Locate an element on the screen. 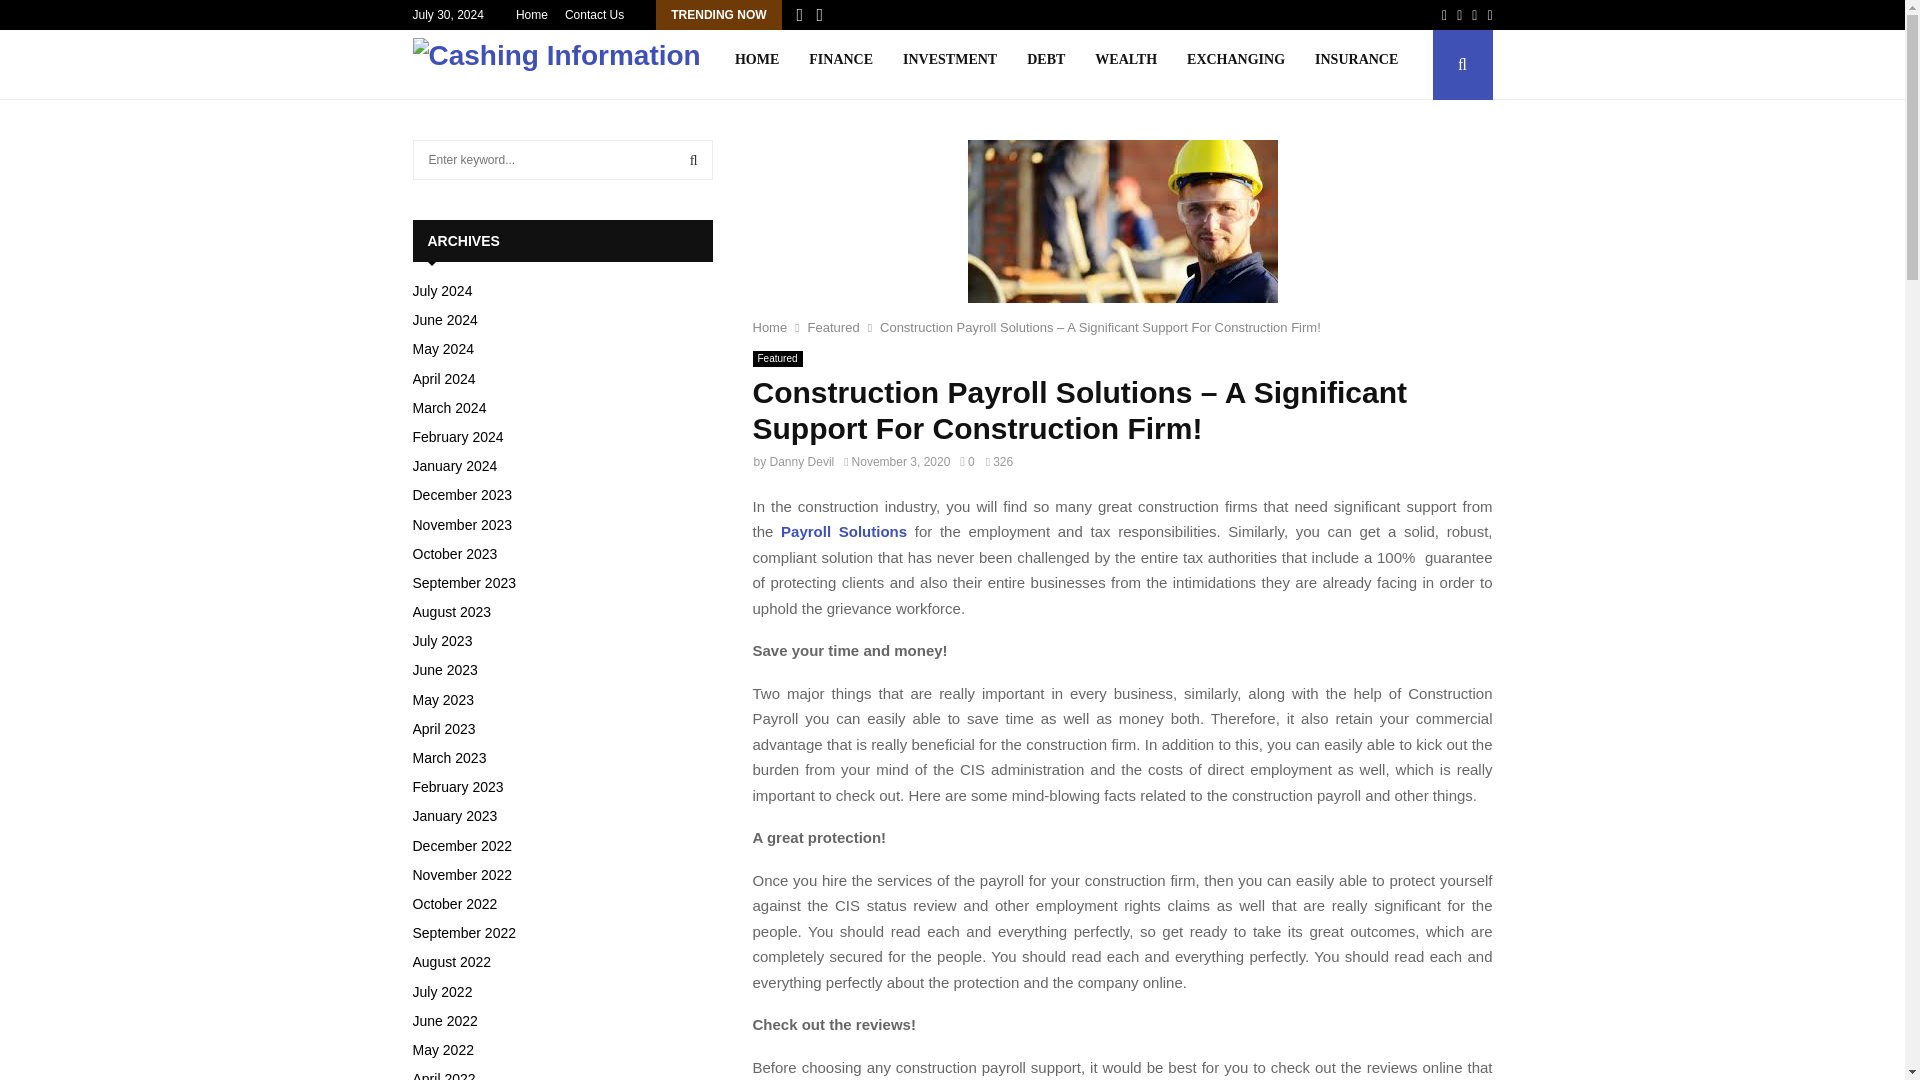 The image size is (1920, 1080). Payroll Solutions is located at coordinates (844, 531).